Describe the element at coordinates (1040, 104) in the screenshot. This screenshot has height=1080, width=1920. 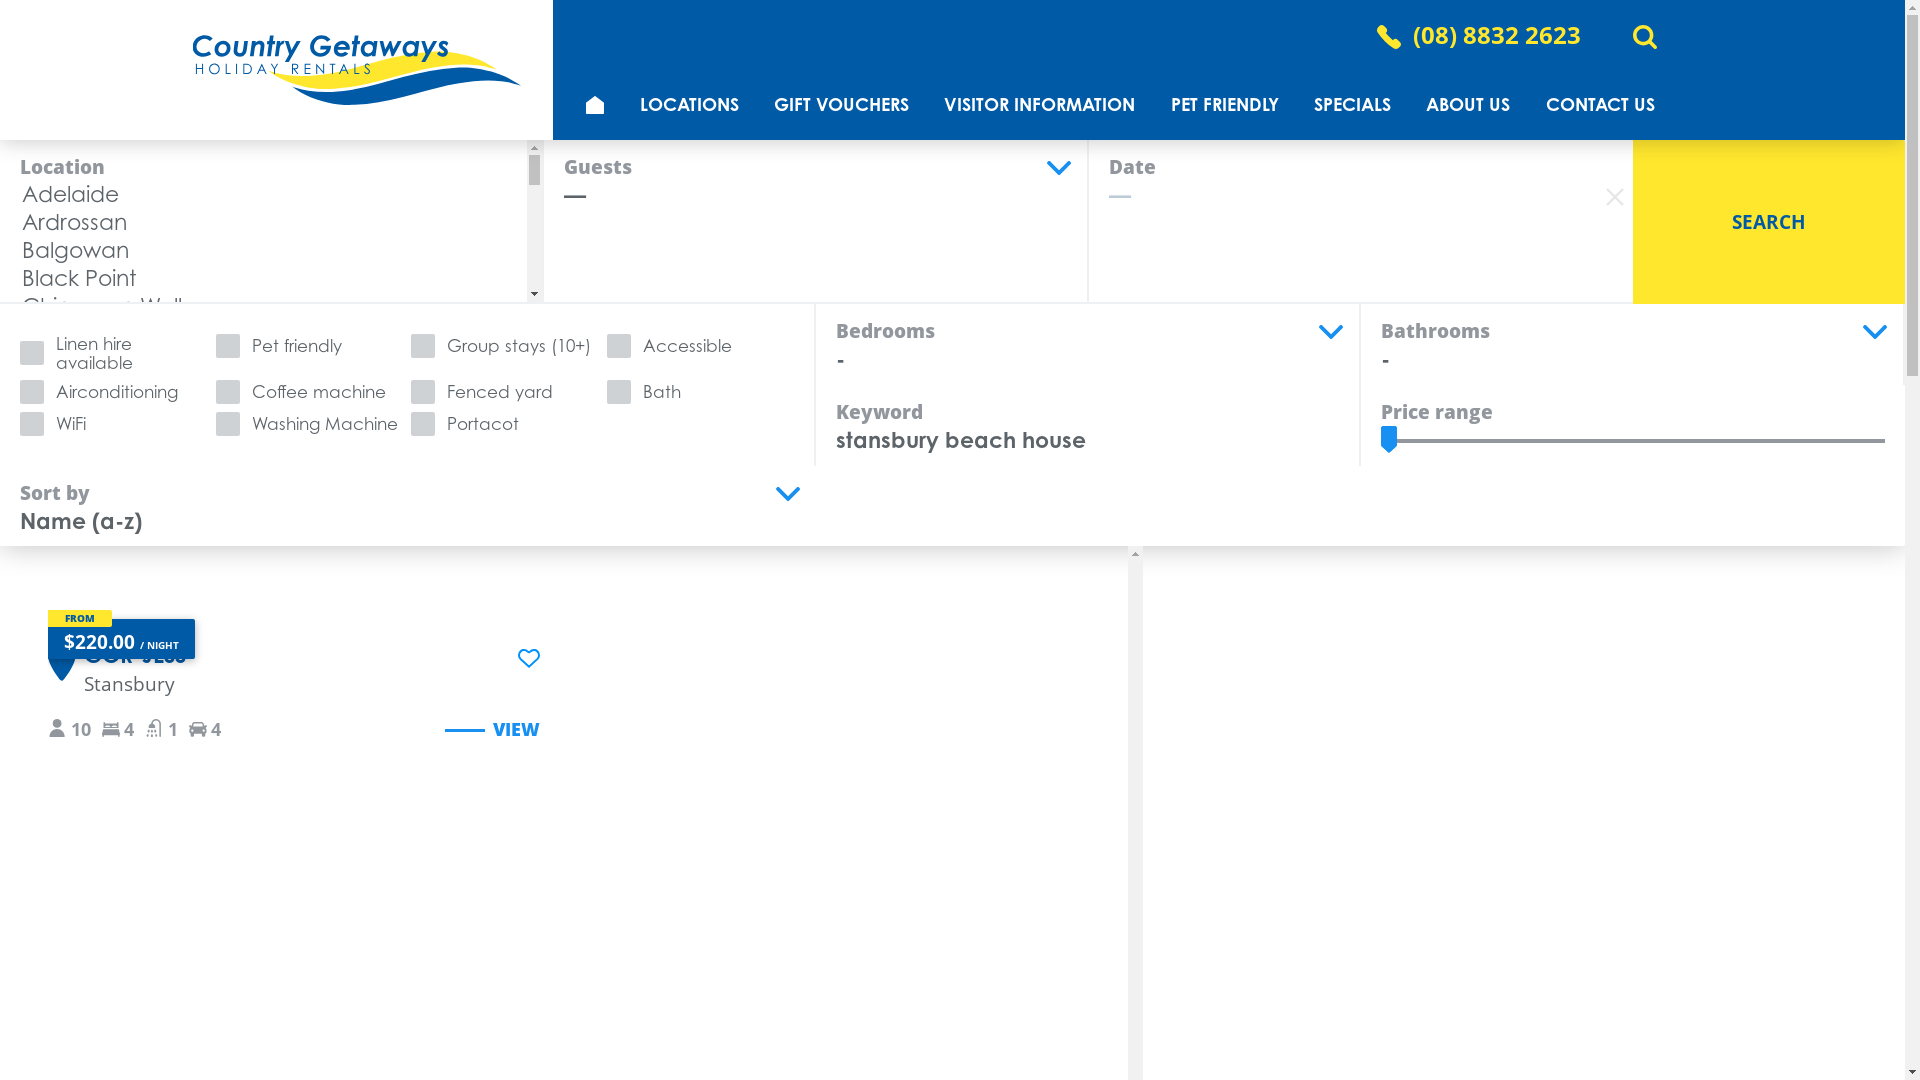
I see `VISITOR INFORMATION` at that location.